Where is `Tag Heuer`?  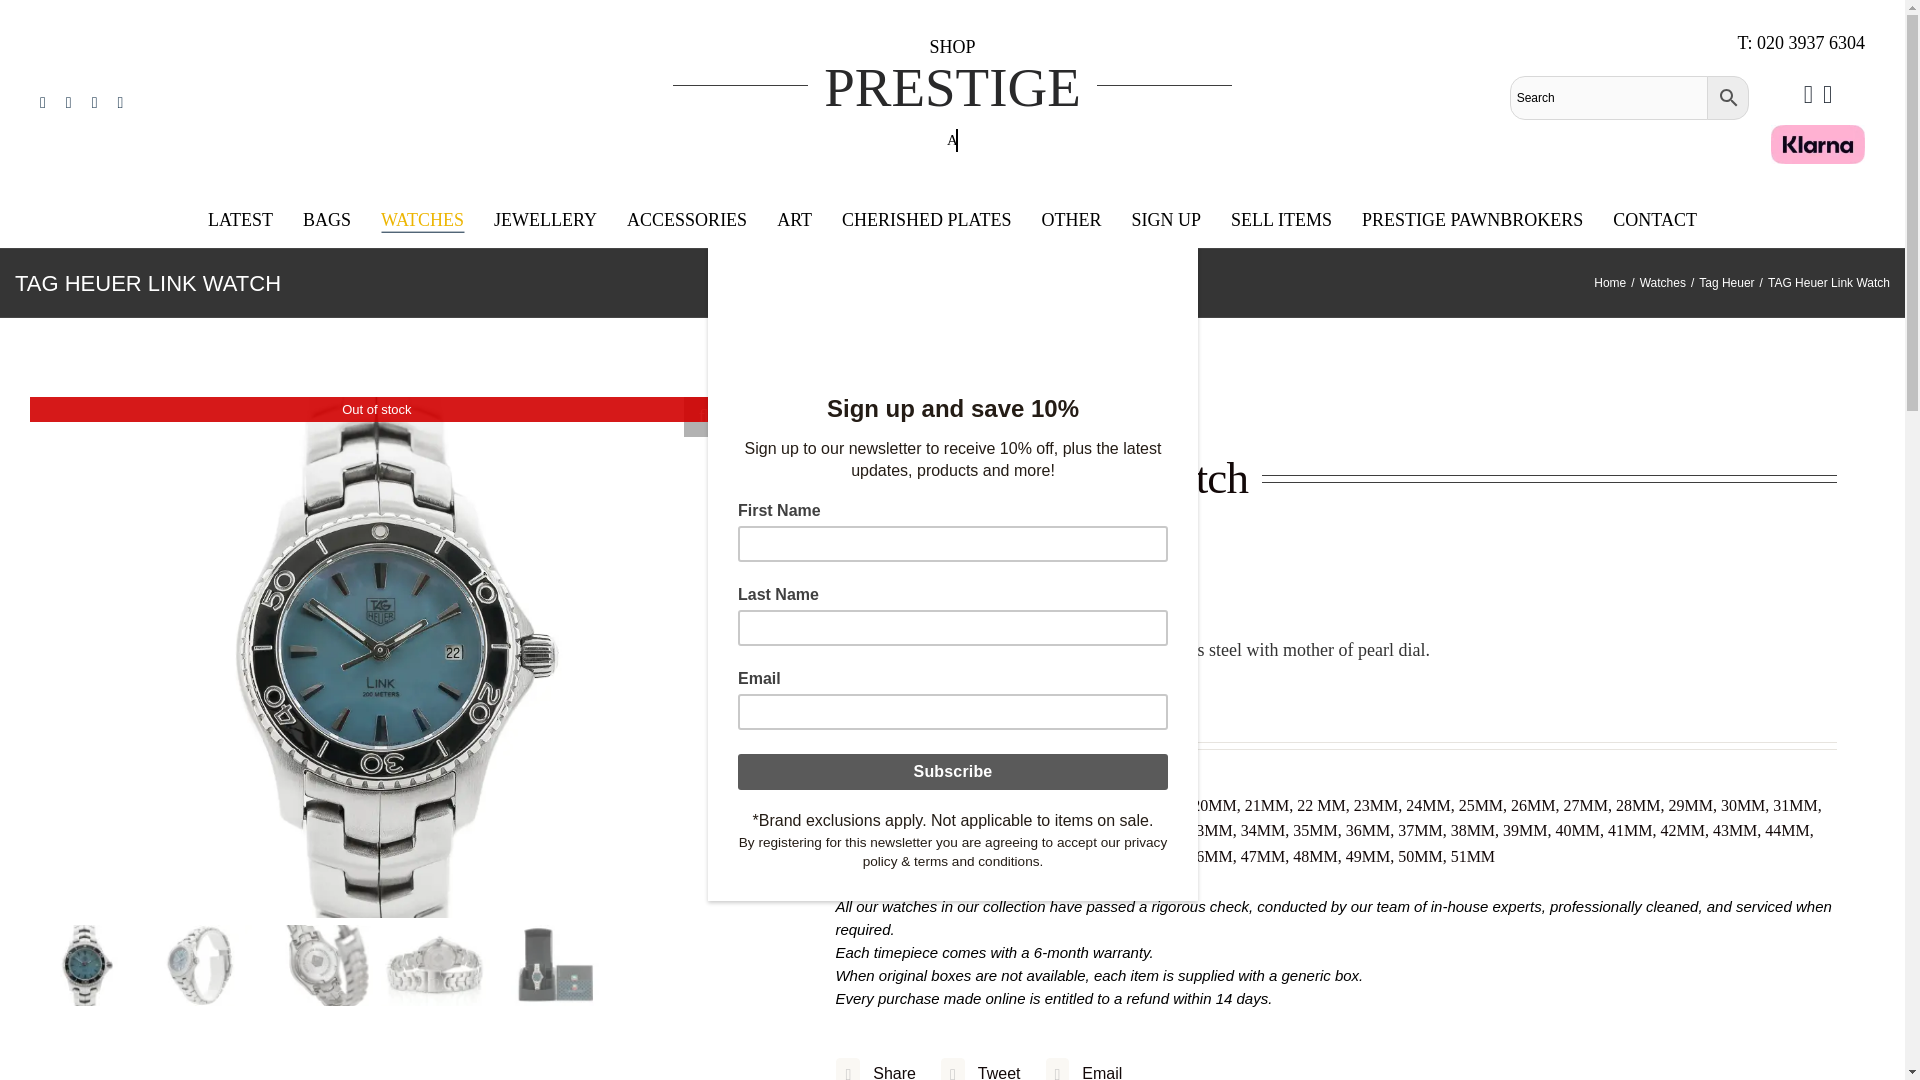
Tag Heuer is located at coordinates (1726, 283).